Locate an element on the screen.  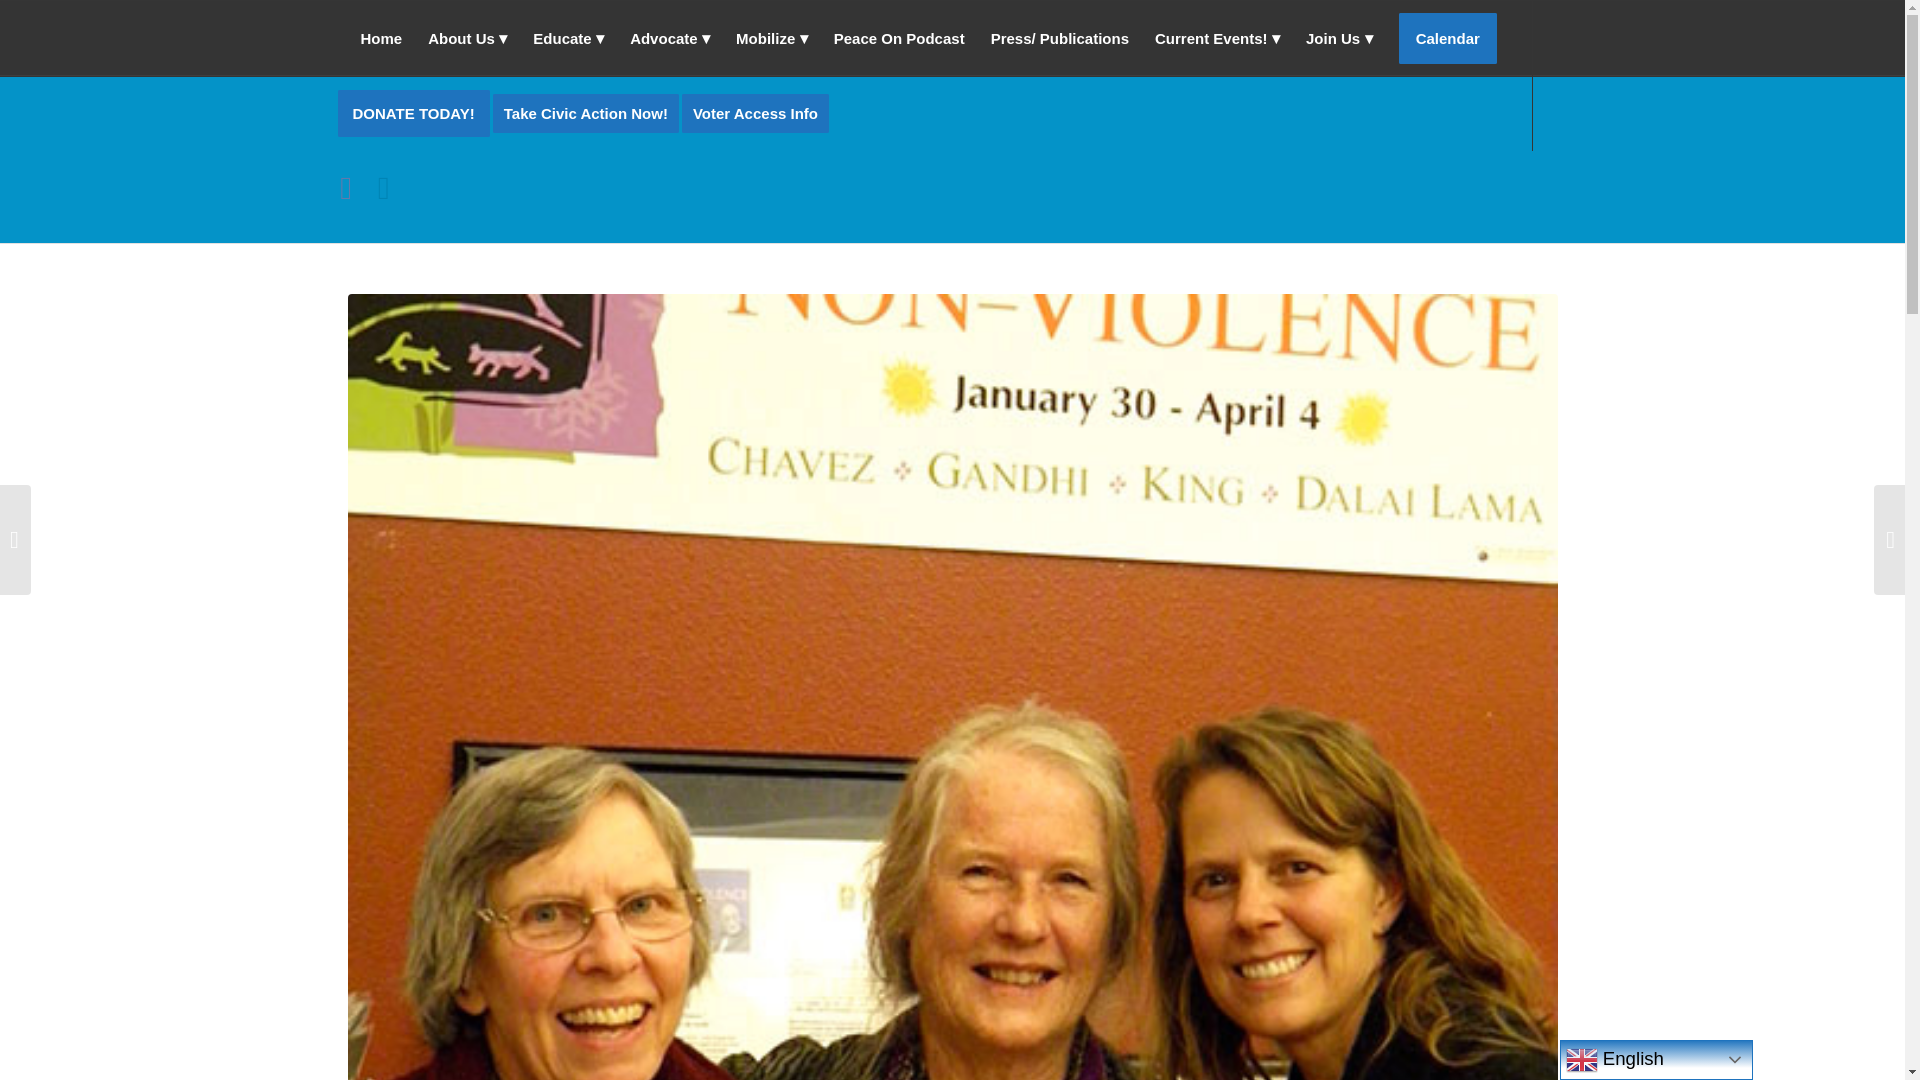
Facebook is located at coordinates (352, 186).